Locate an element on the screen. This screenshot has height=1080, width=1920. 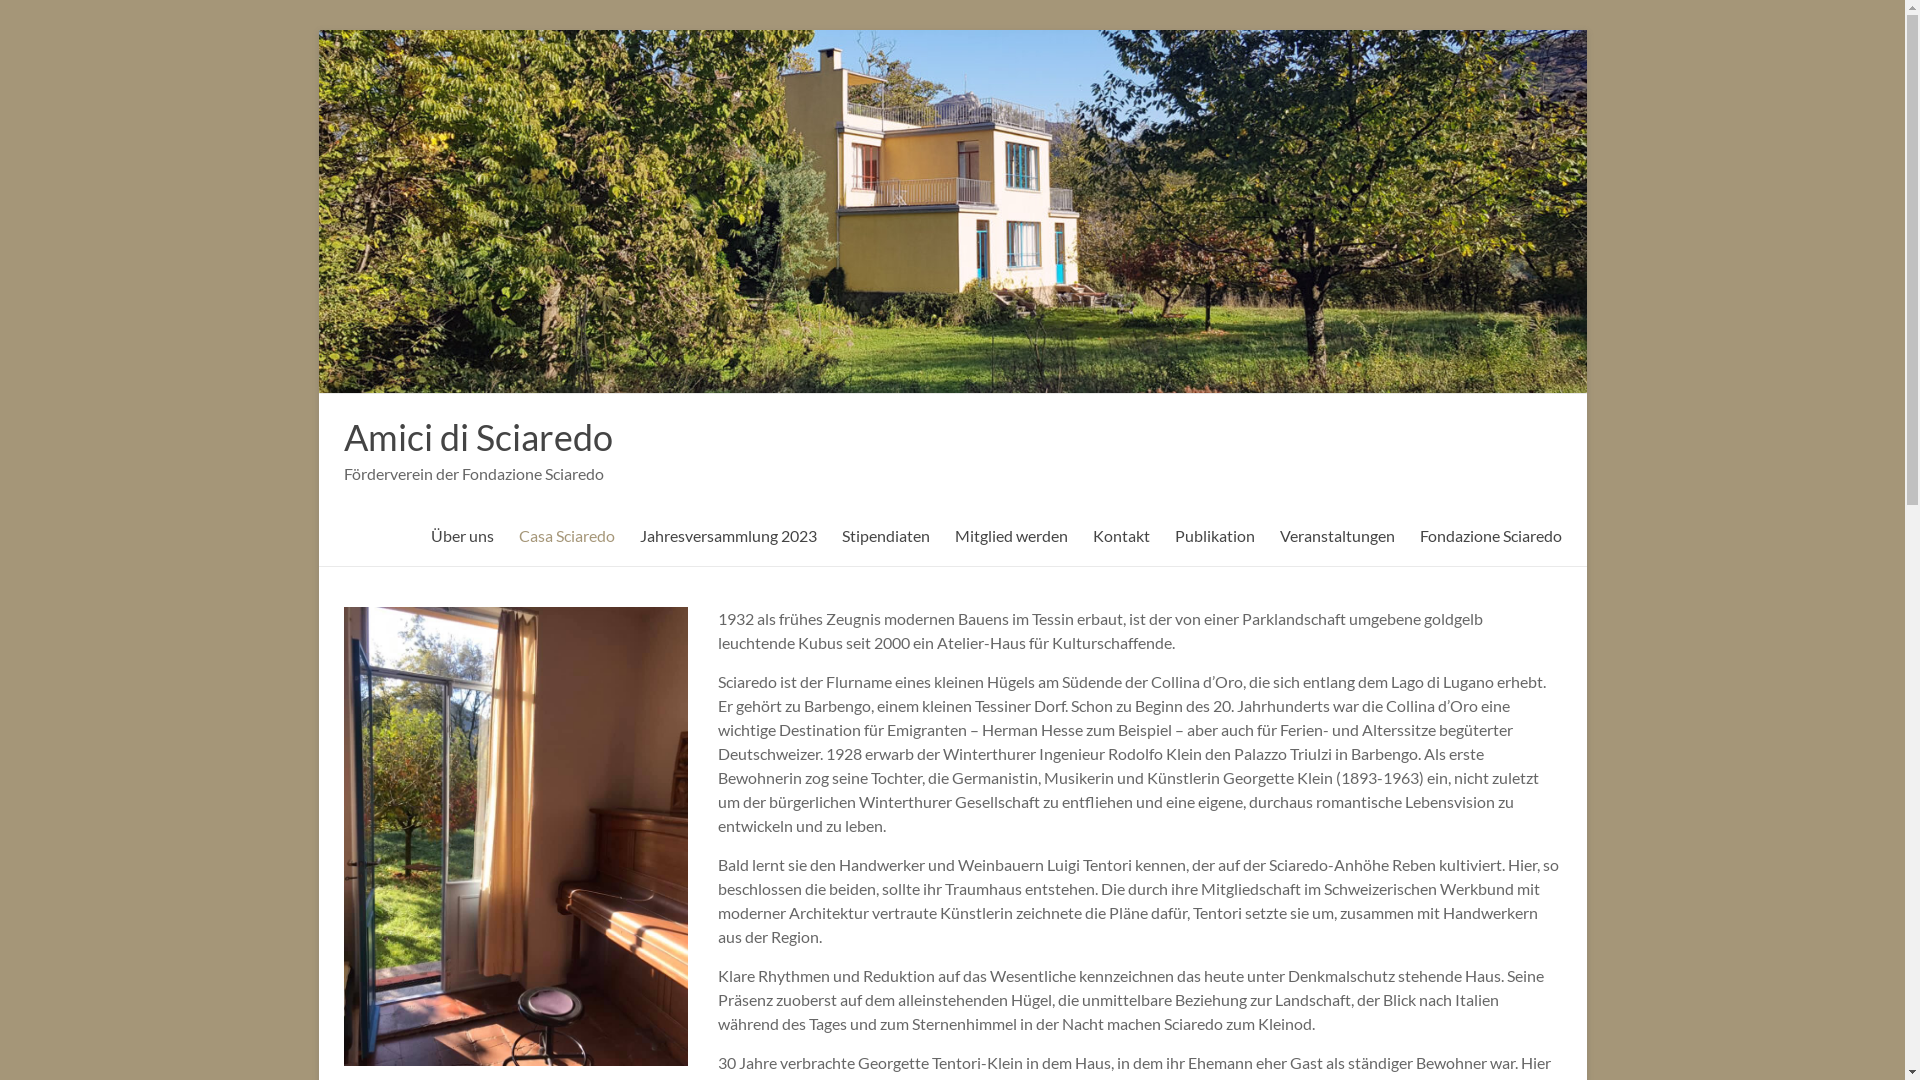
Veranstaltungen is located at coordinates (1338, 536).